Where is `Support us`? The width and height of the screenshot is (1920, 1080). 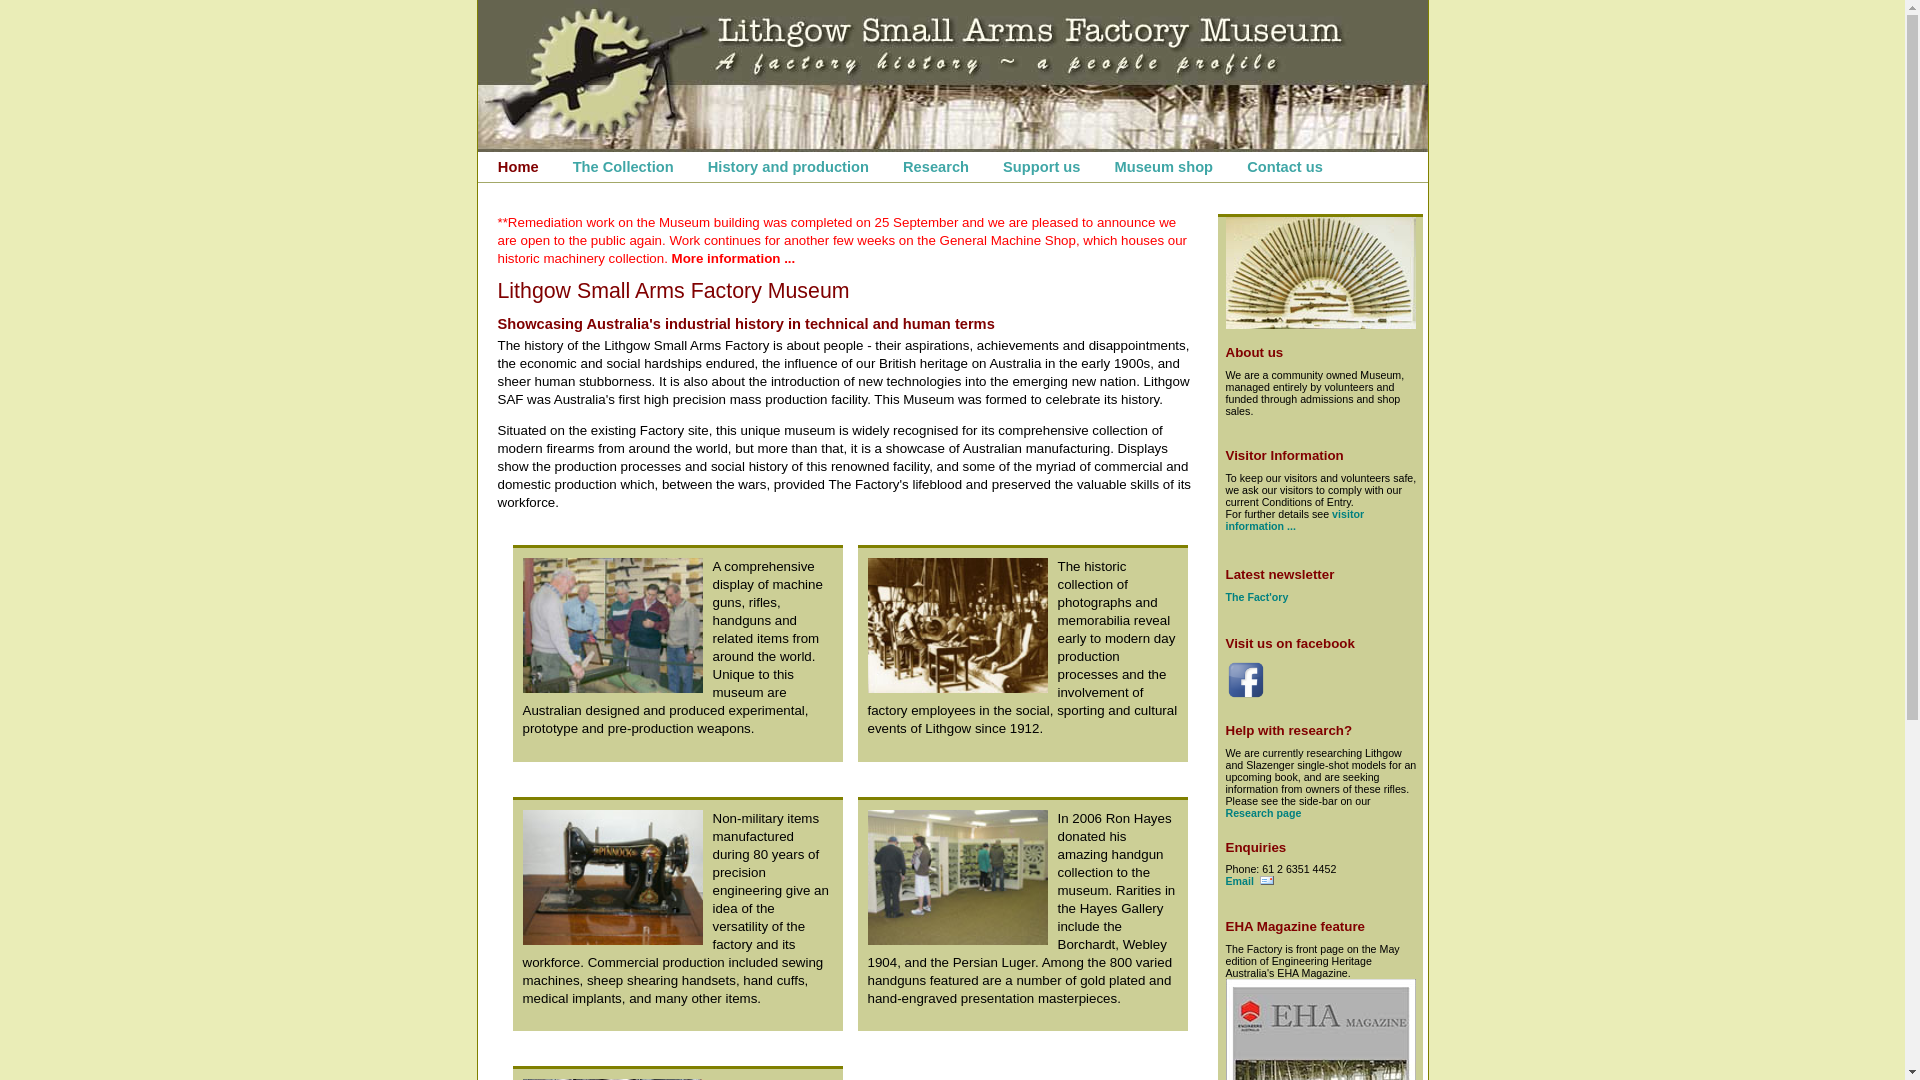
Support us is located at coordinates (1041, 167).